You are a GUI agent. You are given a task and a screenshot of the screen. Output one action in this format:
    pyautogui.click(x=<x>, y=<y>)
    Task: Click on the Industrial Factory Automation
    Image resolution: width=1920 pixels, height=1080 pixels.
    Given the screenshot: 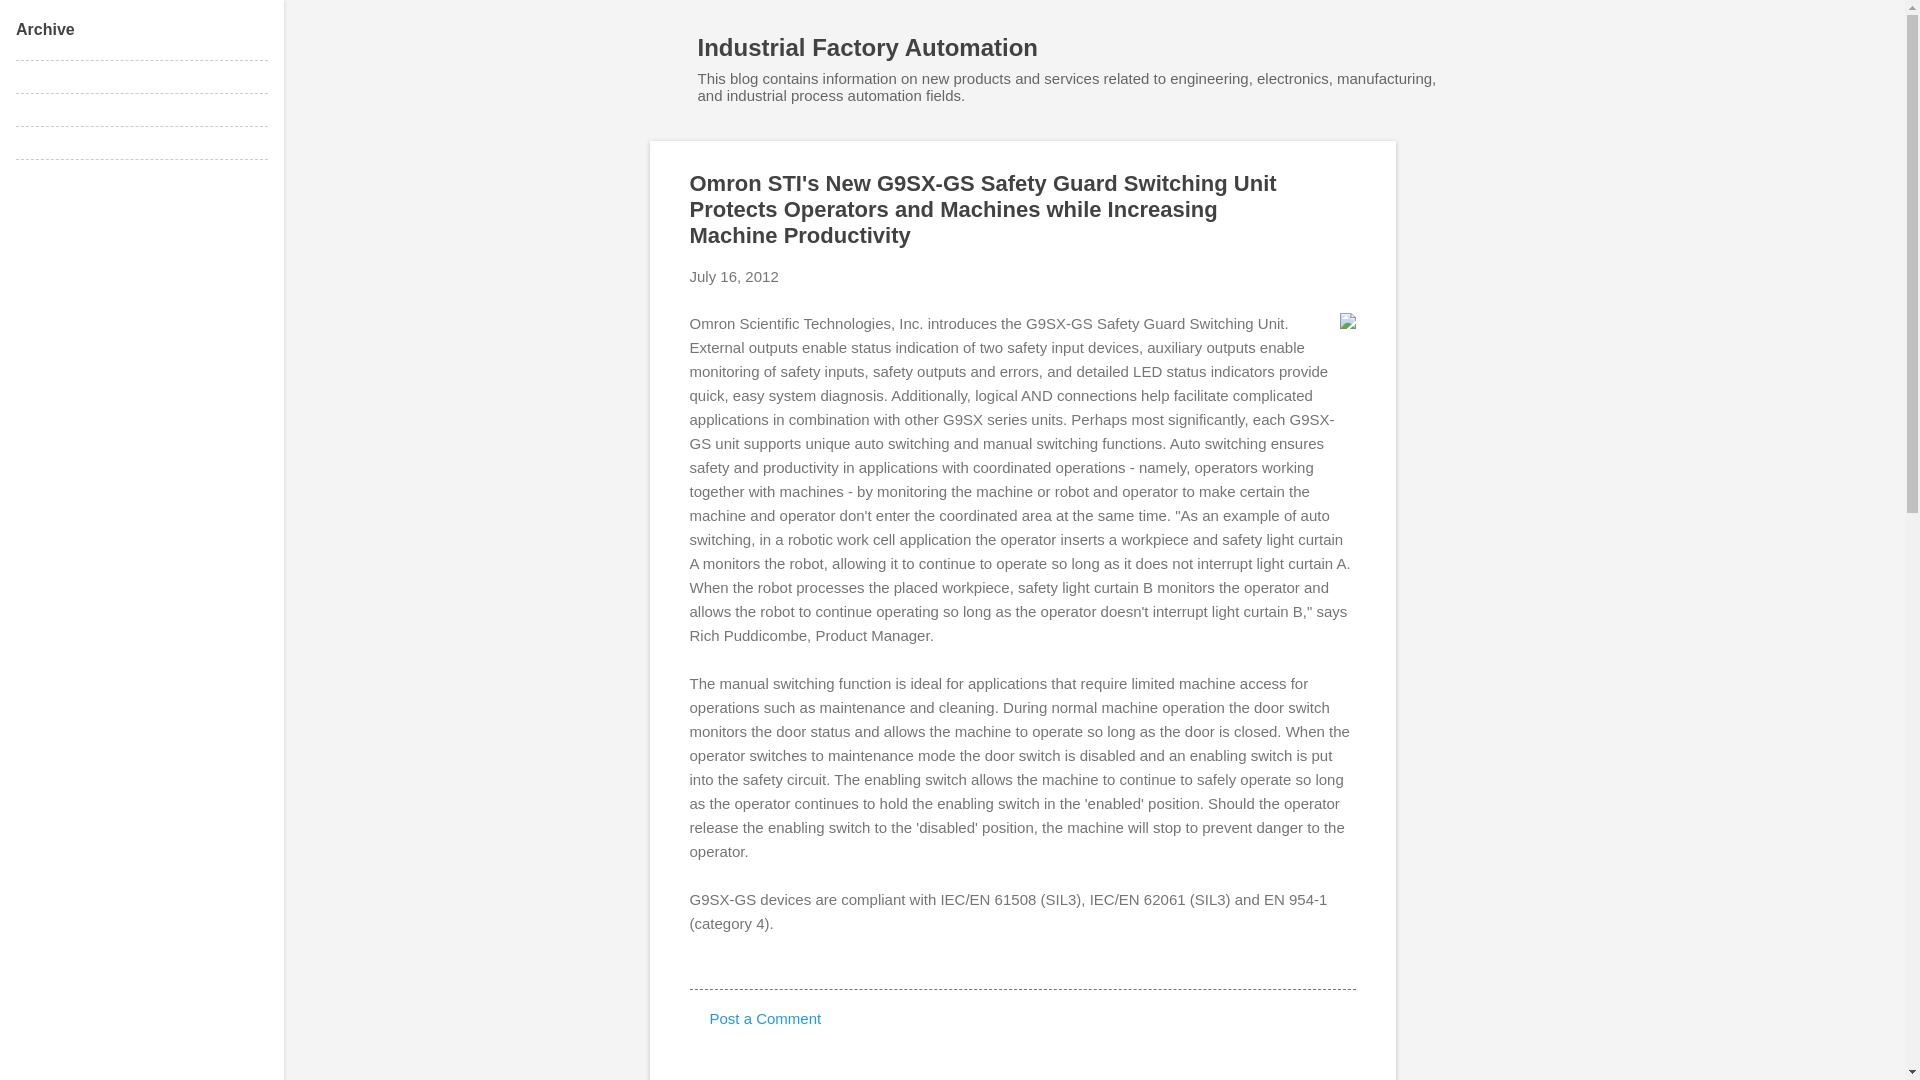 What is the action you would take?
    pyautogui.click(x=868, y=46)
    